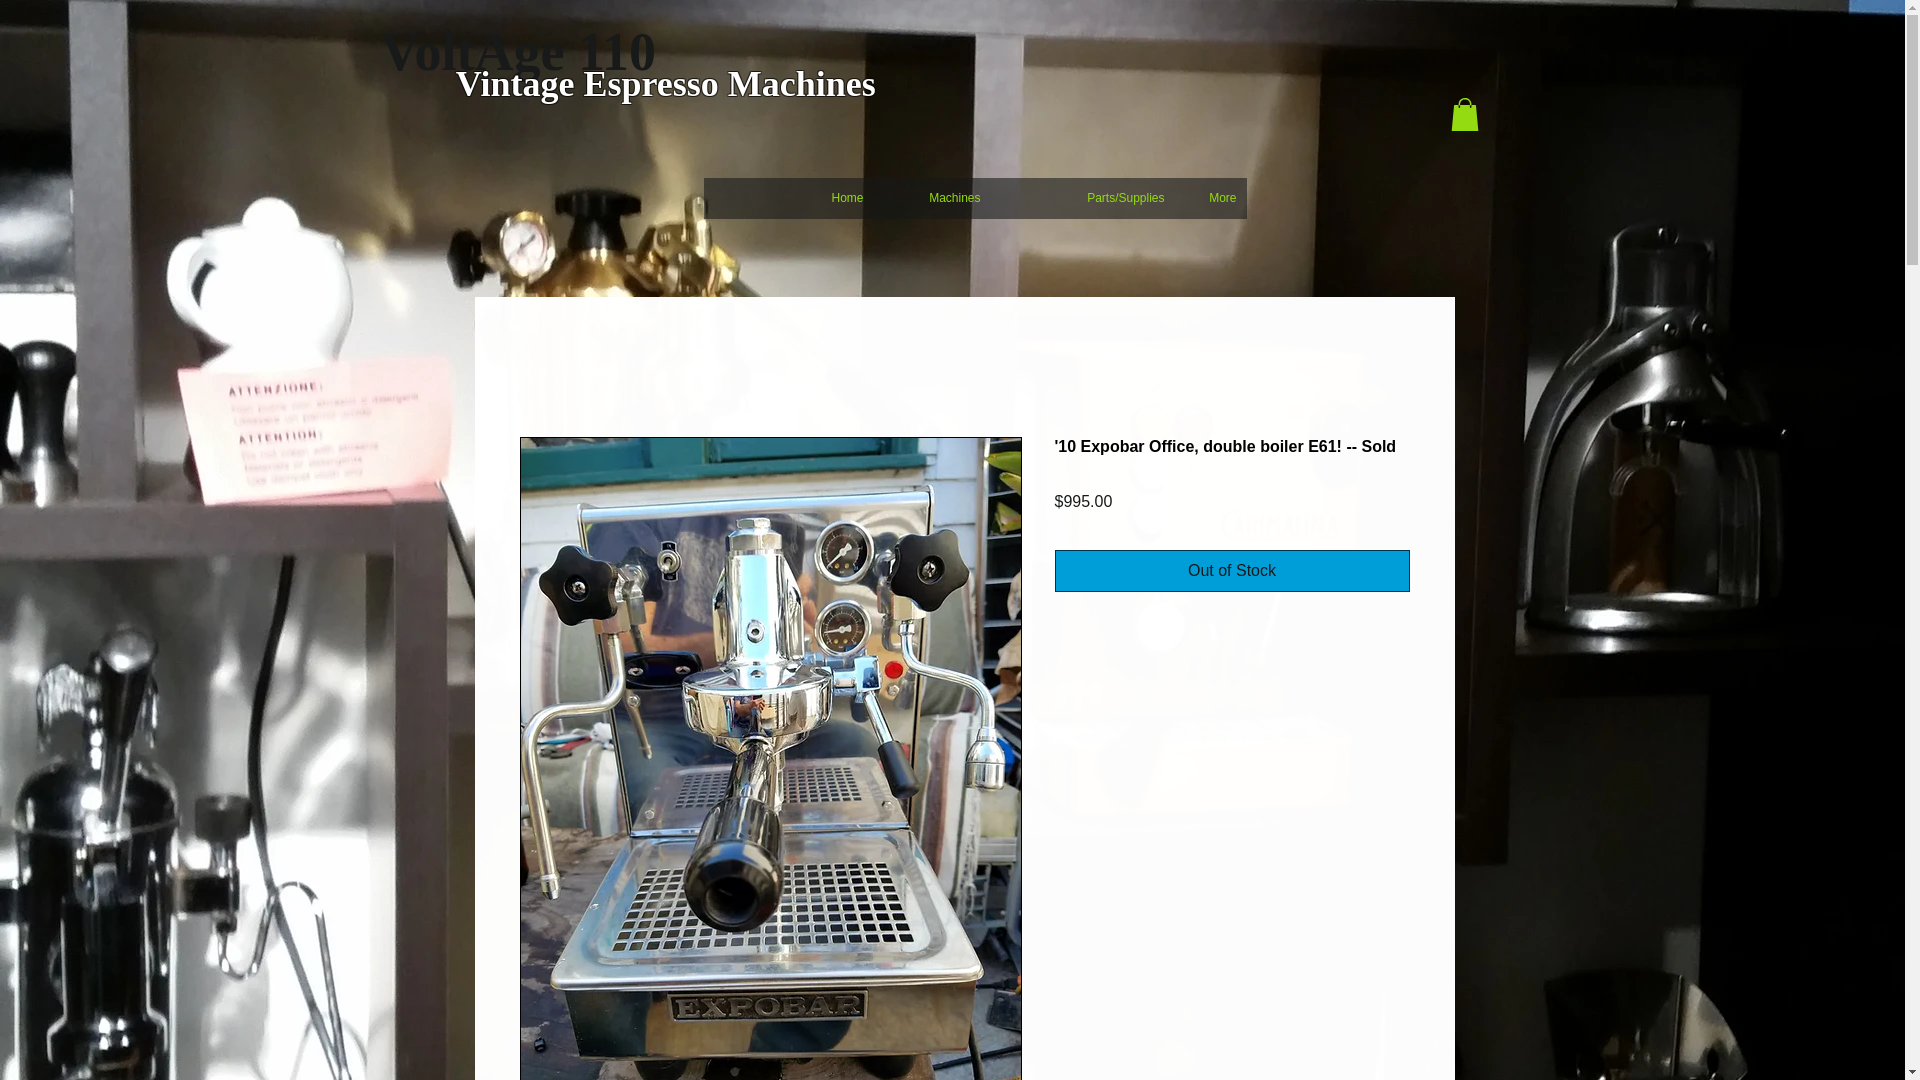  Describe the element at coordinates (1232, 570) in the screenshot. I see `Out of Stock` at that location.